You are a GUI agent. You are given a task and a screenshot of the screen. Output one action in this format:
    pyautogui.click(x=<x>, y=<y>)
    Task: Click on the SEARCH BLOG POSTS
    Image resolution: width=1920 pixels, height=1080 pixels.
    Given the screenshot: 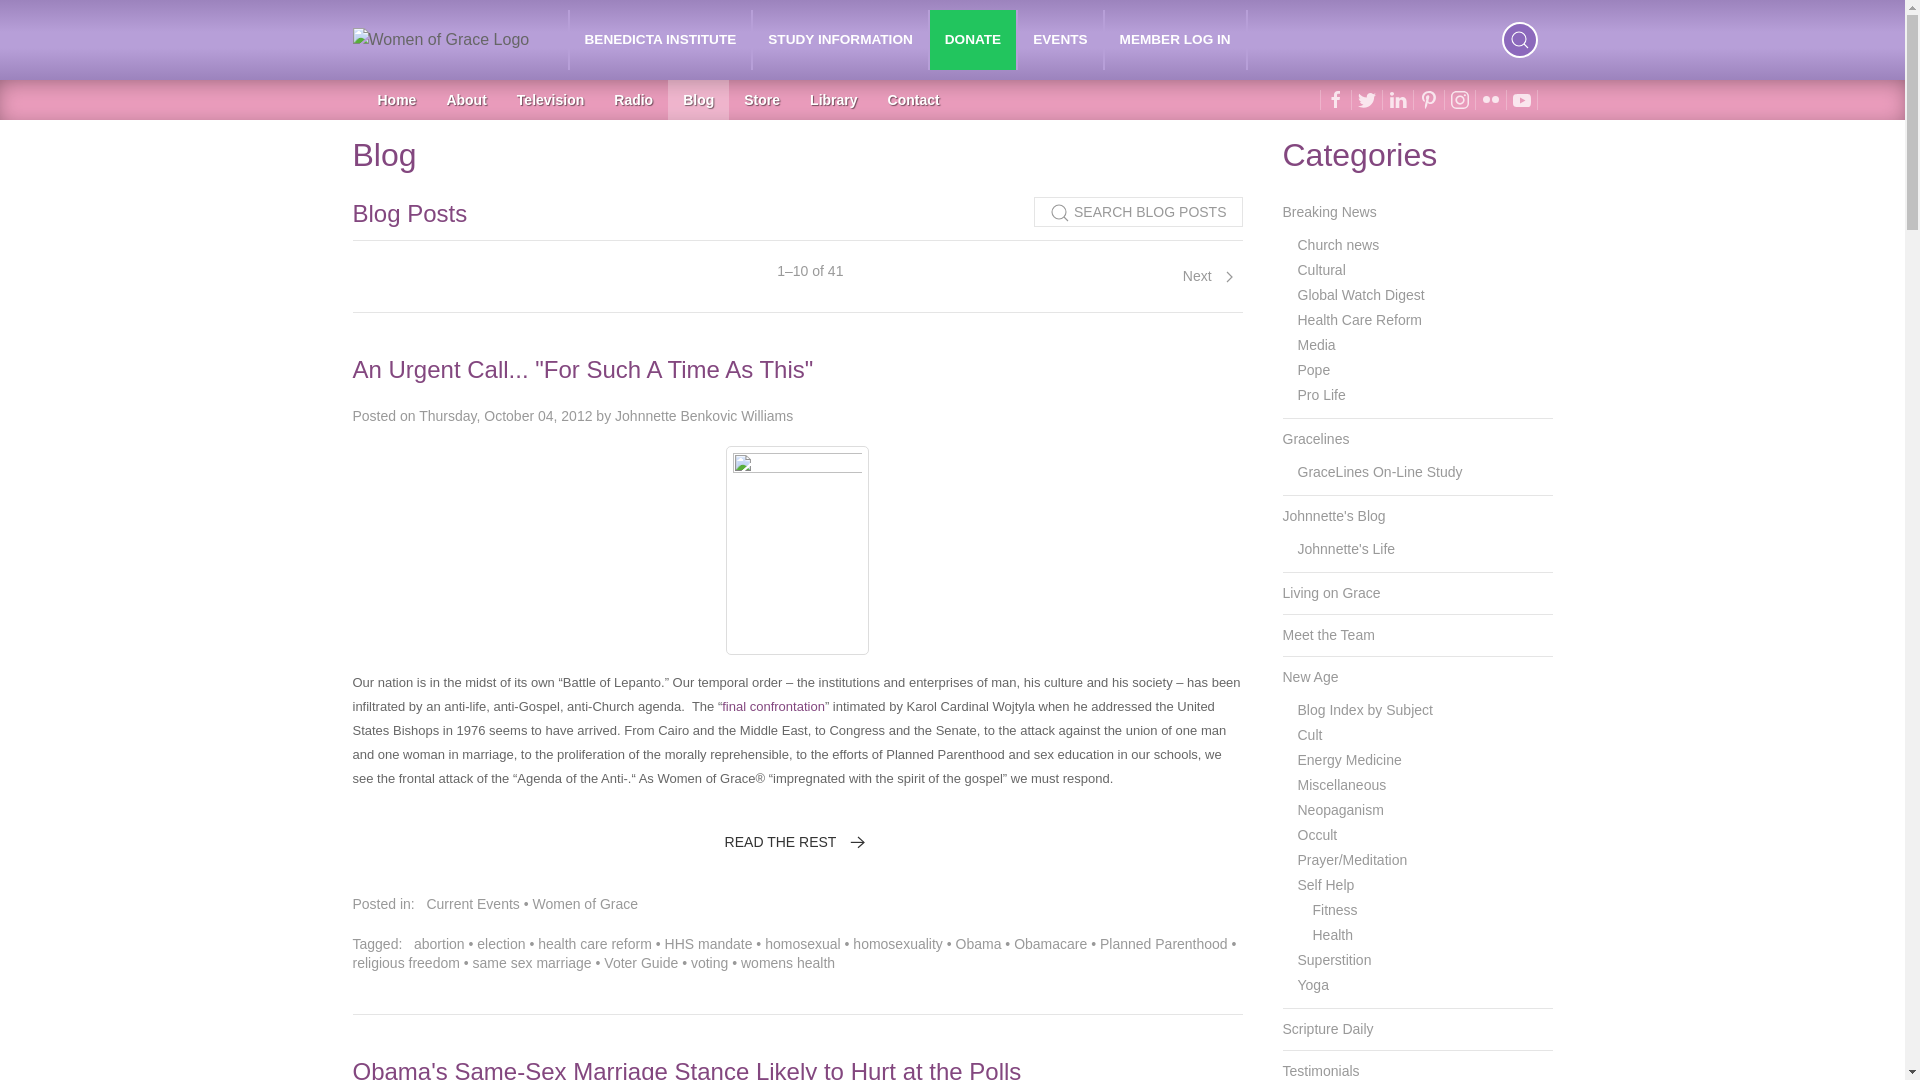 What is the action you would take?
    pyautogui.click(x=1138, y=211)
    